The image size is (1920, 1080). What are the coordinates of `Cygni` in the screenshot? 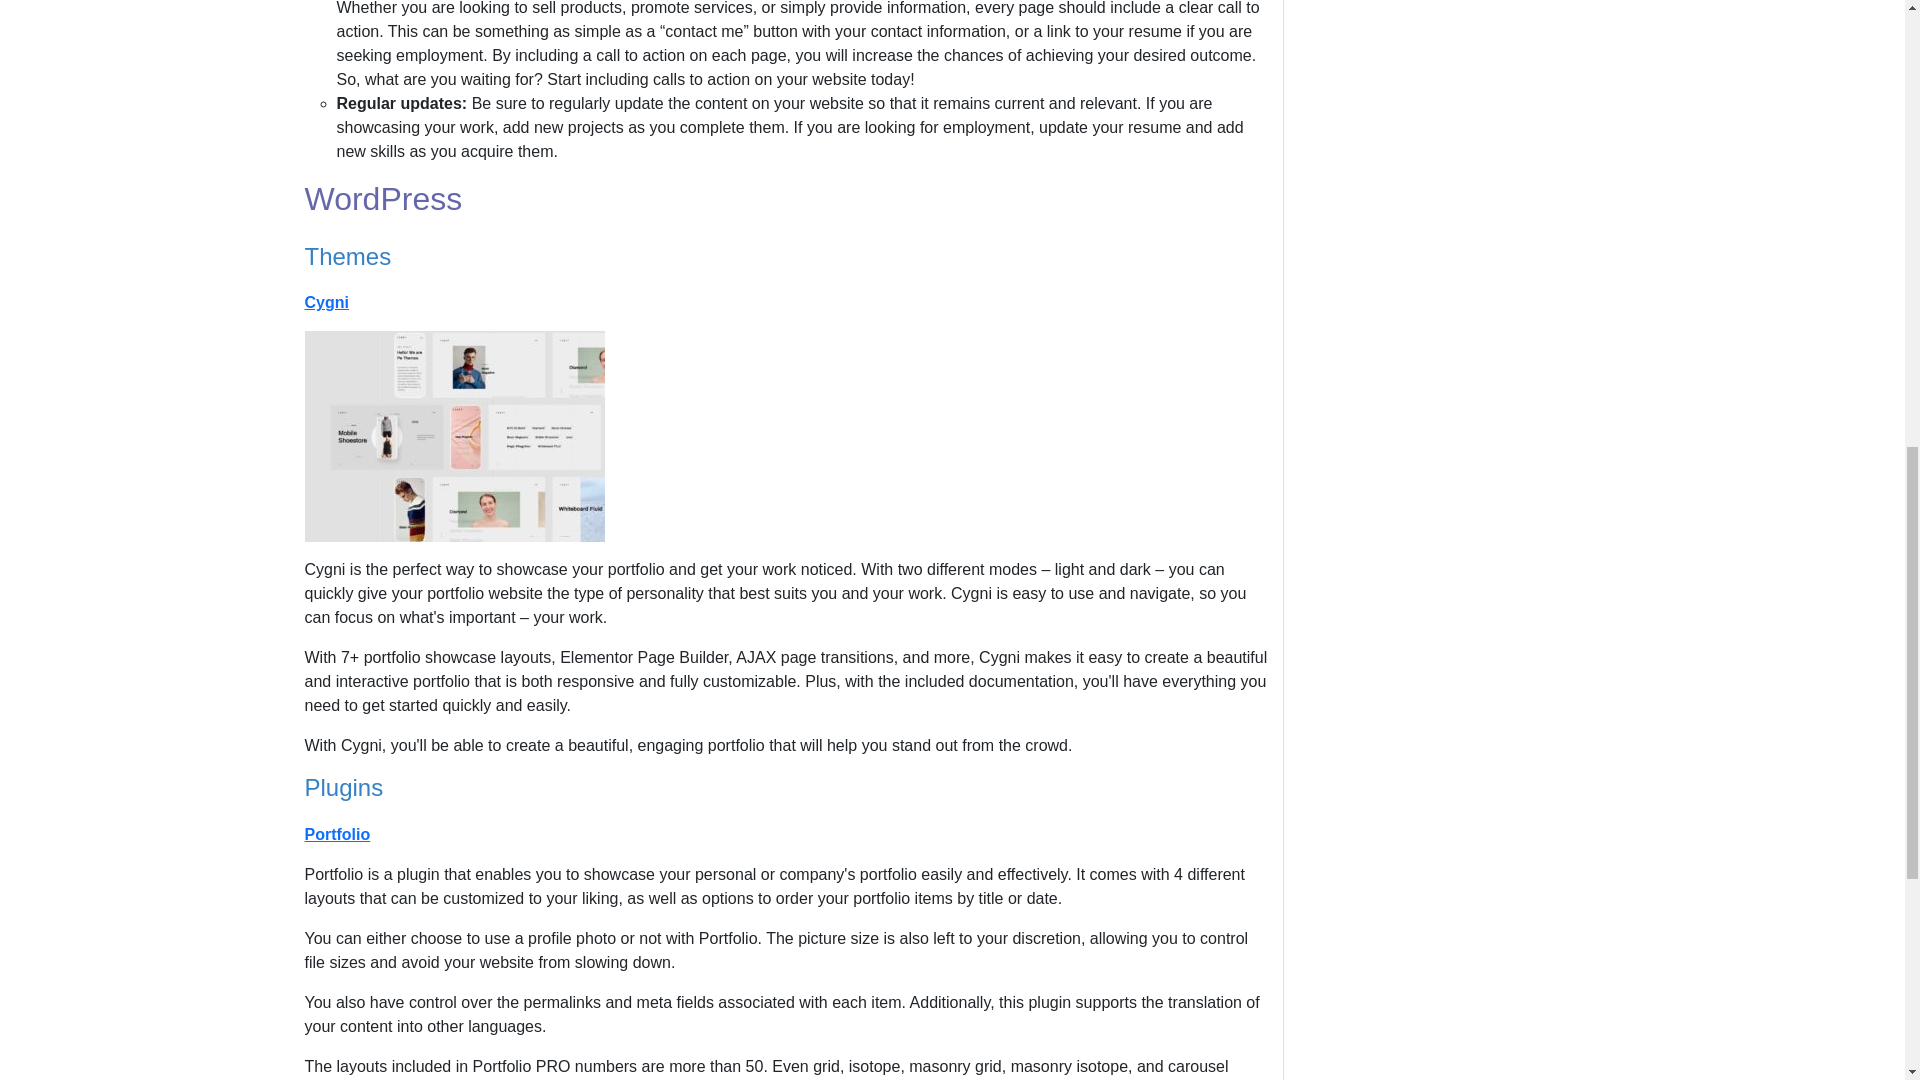 It's located at (325, 302).